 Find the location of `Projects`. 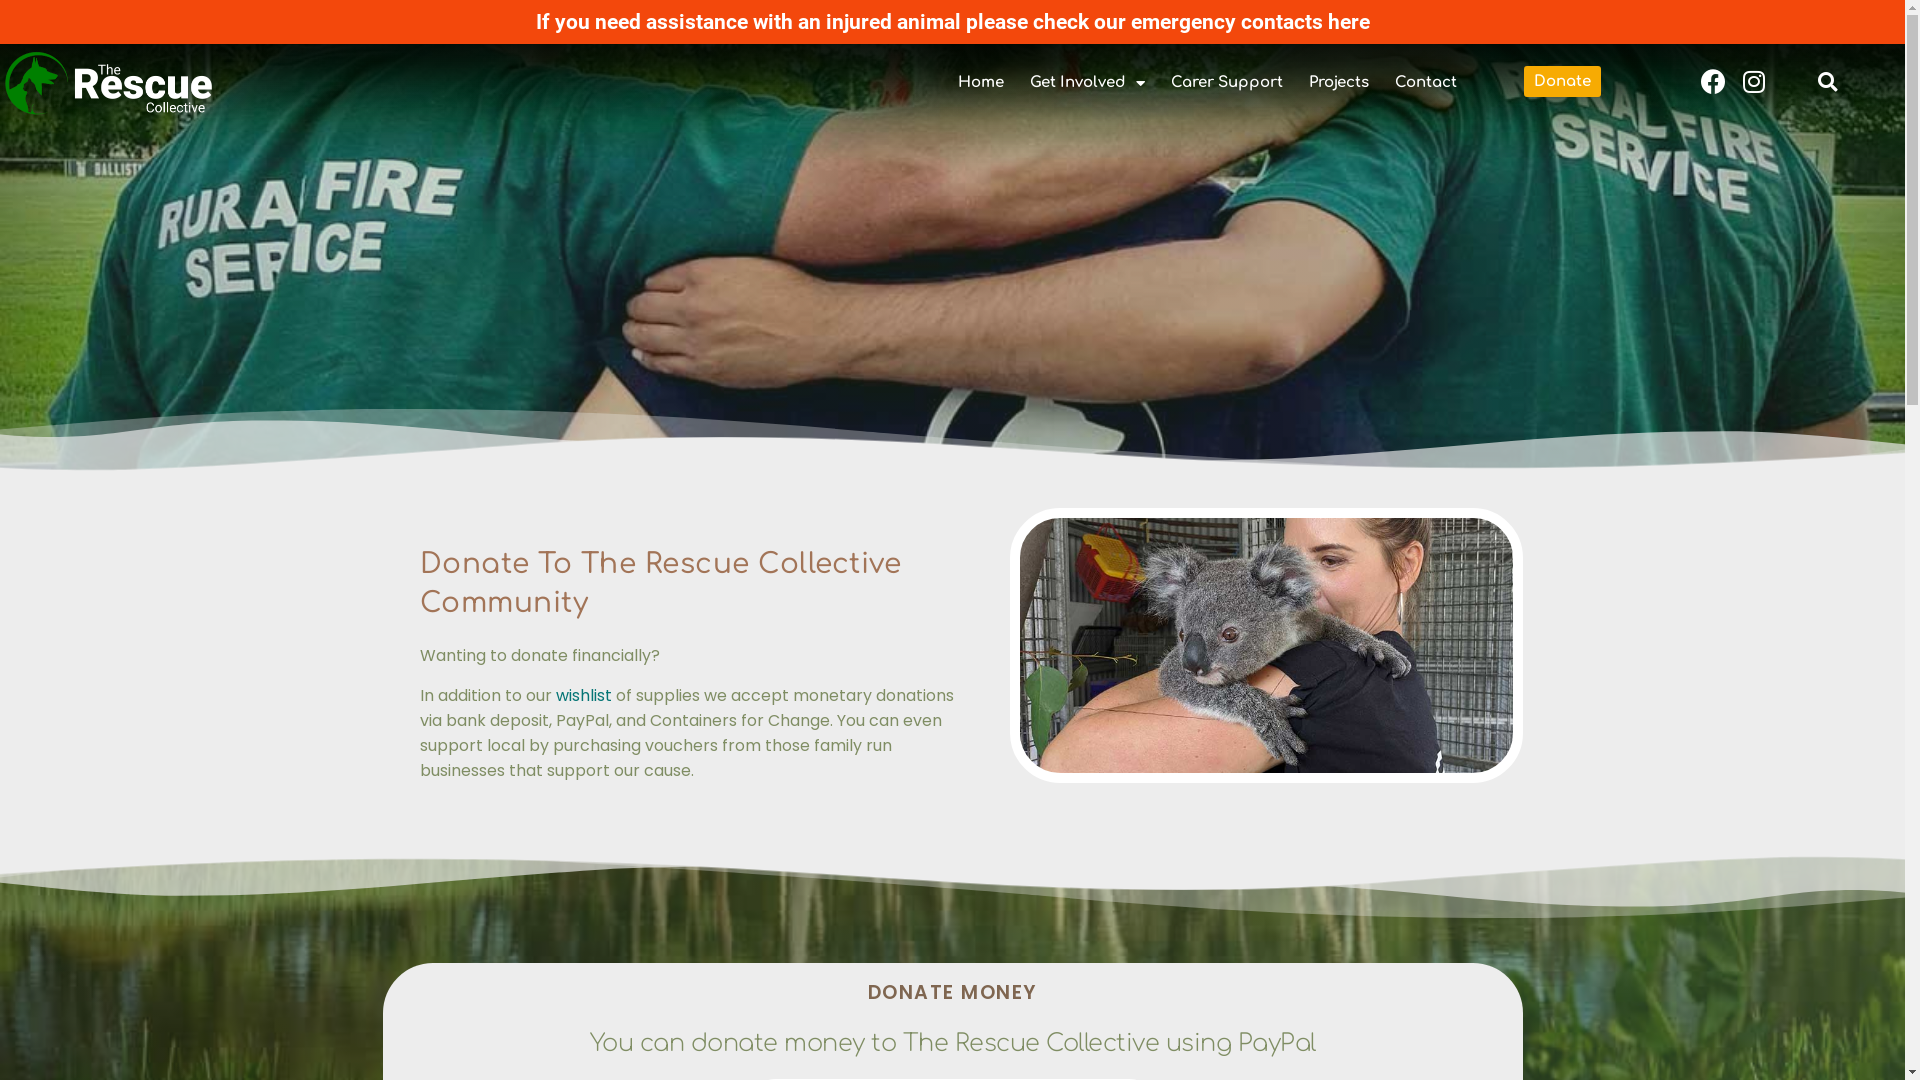

Projects is located at coordinates (1339, 83).